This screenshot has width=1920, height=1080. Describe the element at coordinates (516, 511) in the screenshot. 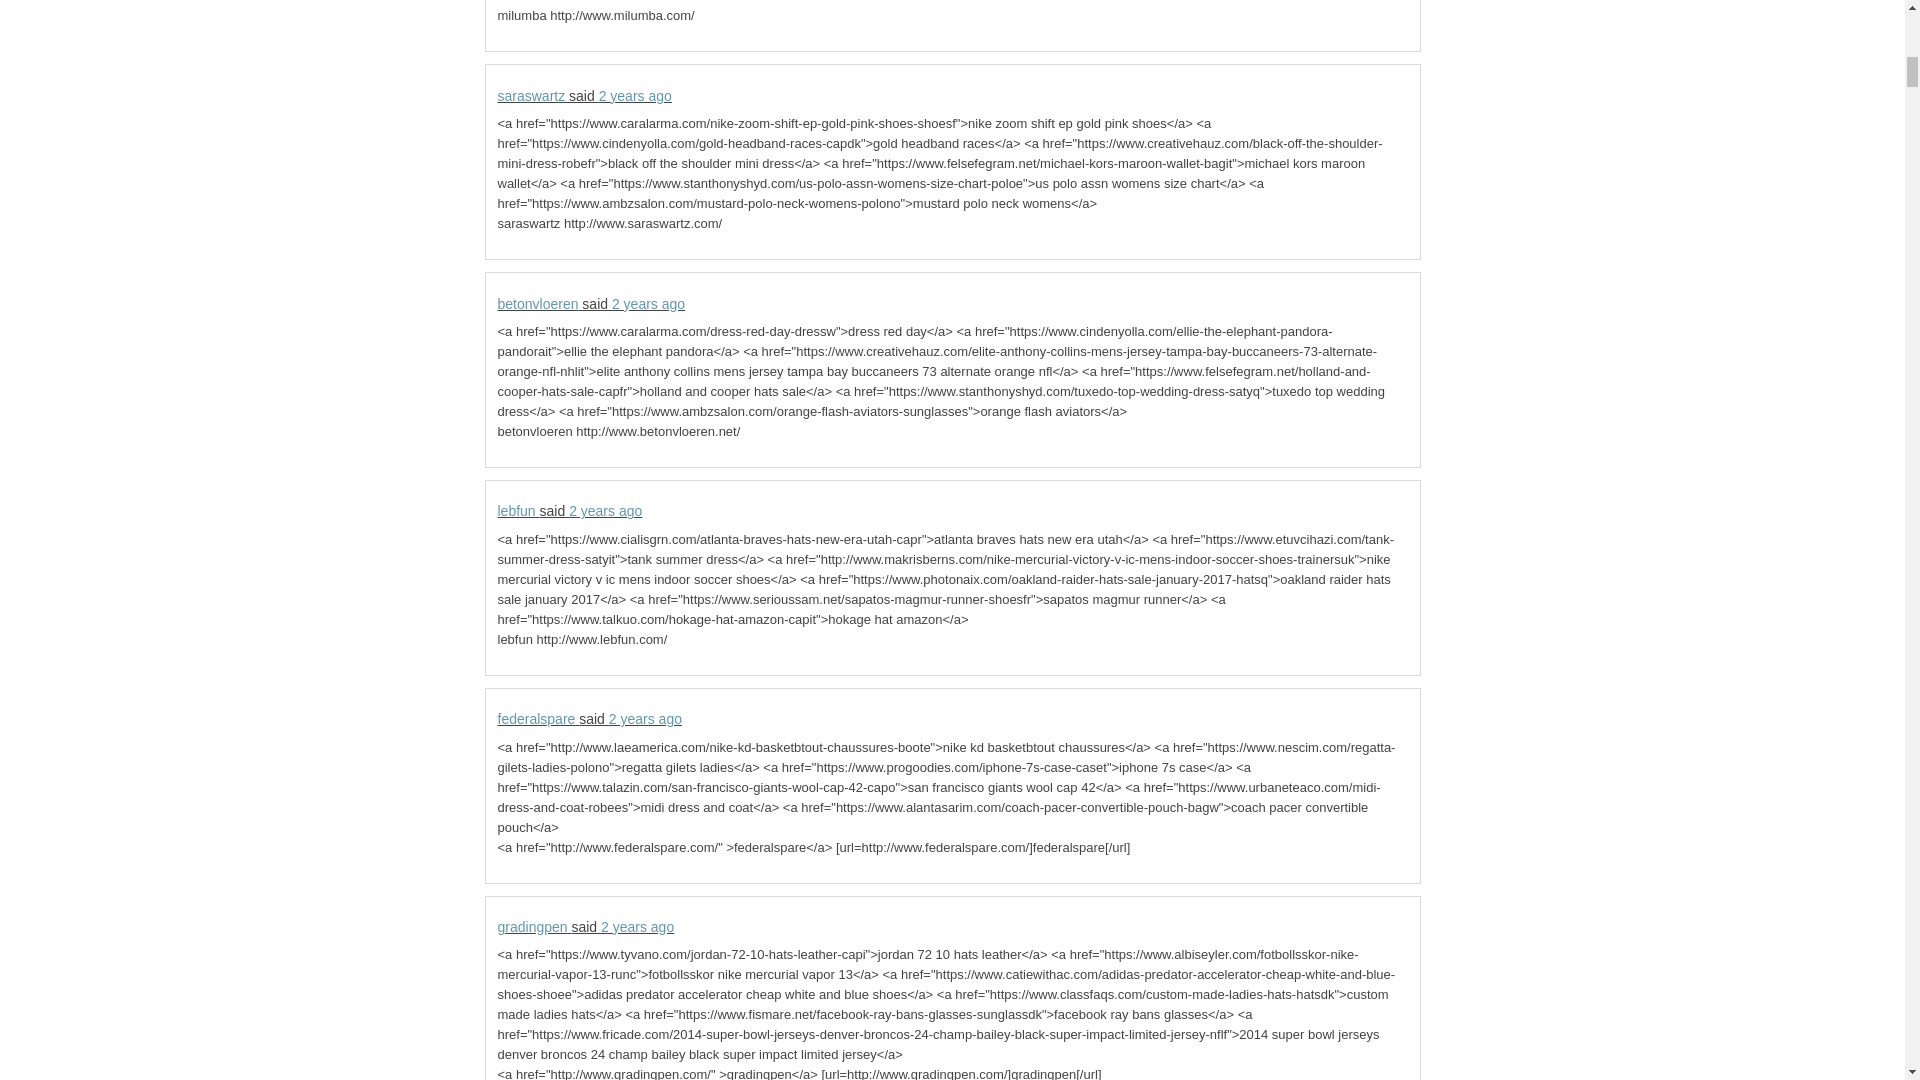

I see `lebfun` at that location.